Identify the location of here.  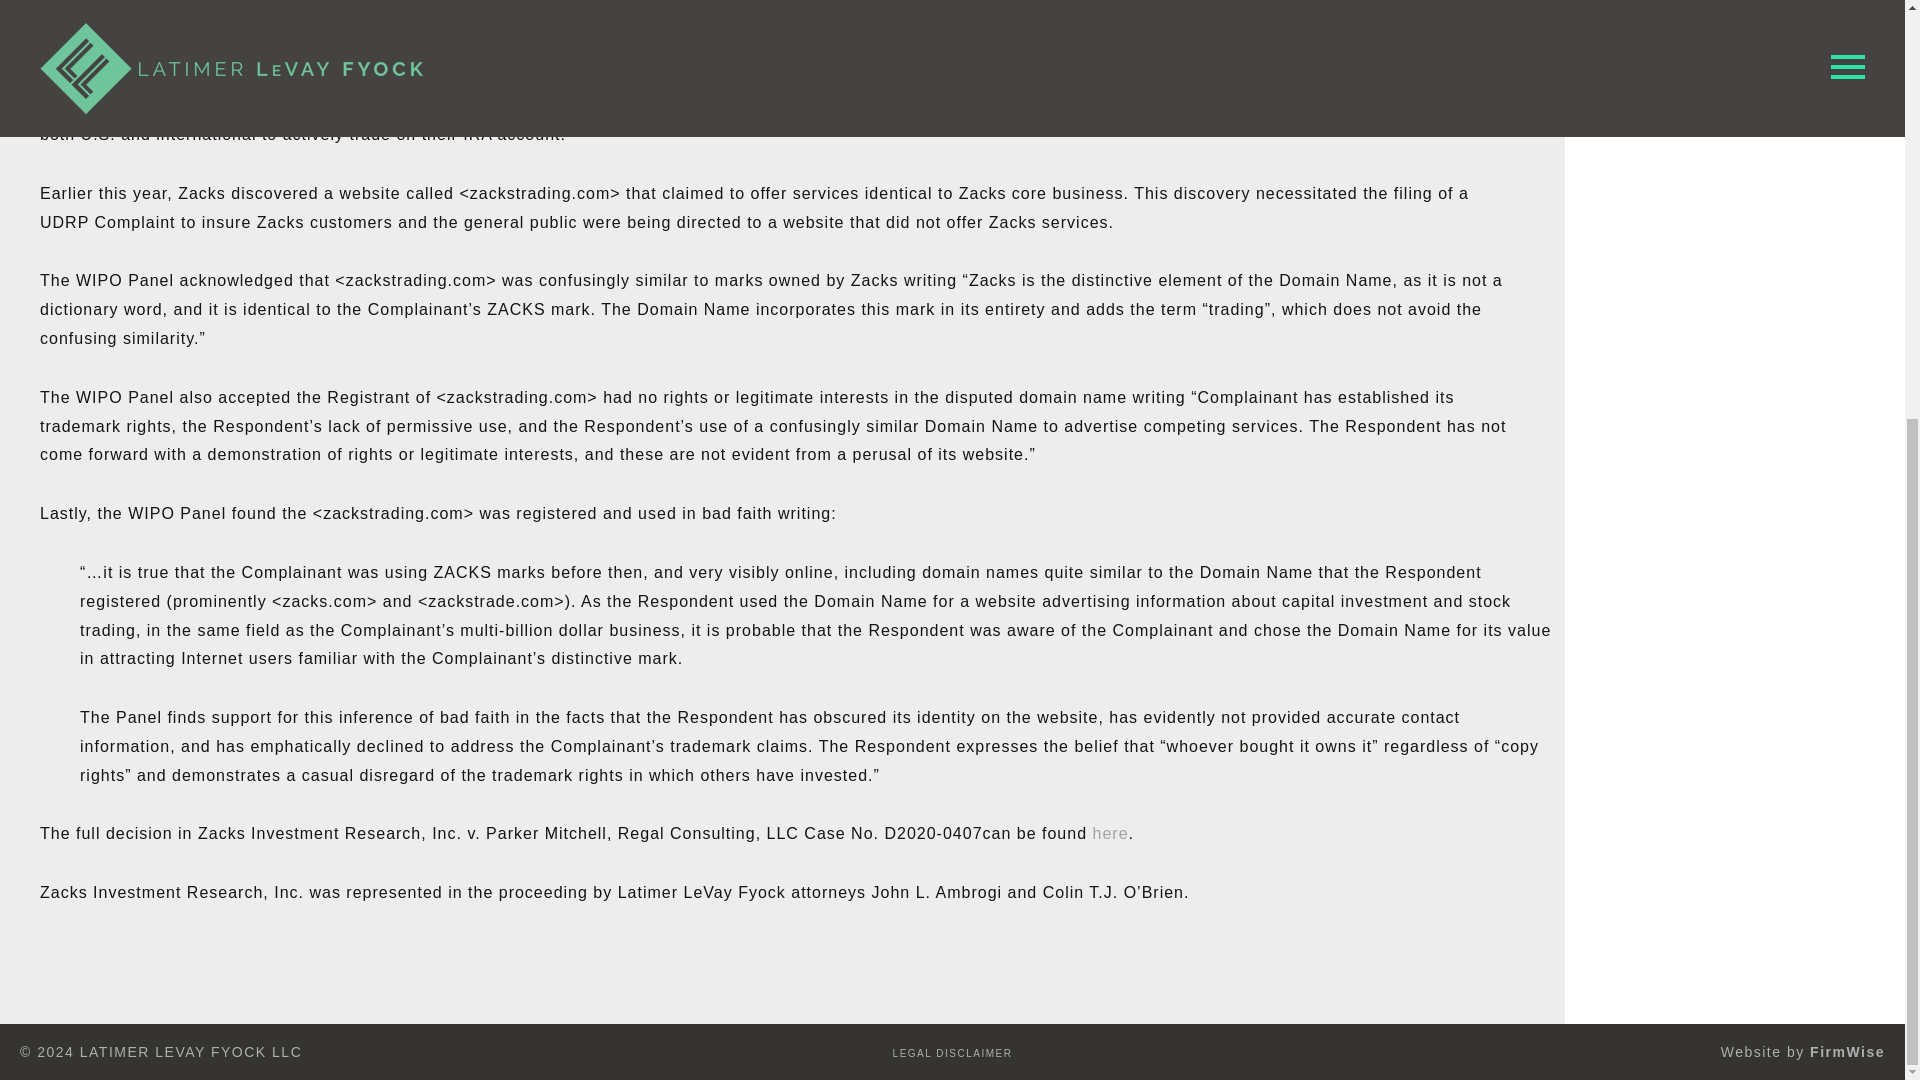
(1110, 834).